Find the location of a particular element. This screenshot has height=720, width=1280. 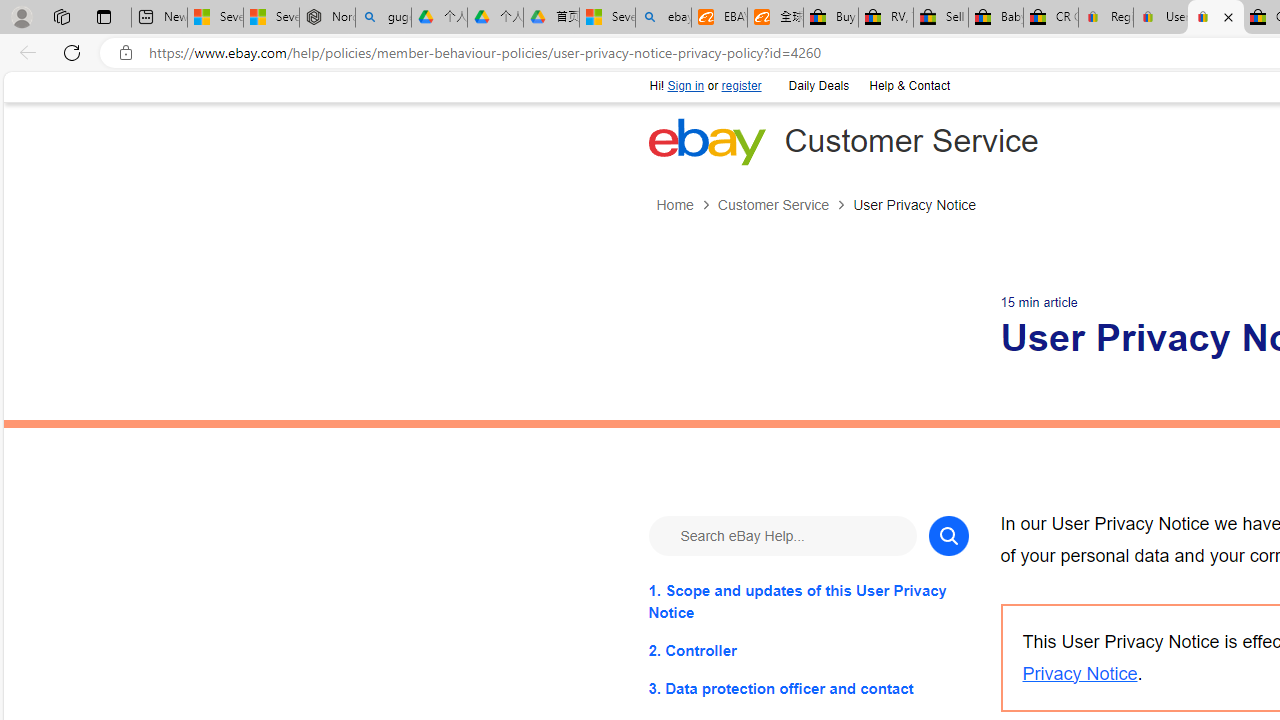

guge yunpan - Search is located at coordinates (382, 18).